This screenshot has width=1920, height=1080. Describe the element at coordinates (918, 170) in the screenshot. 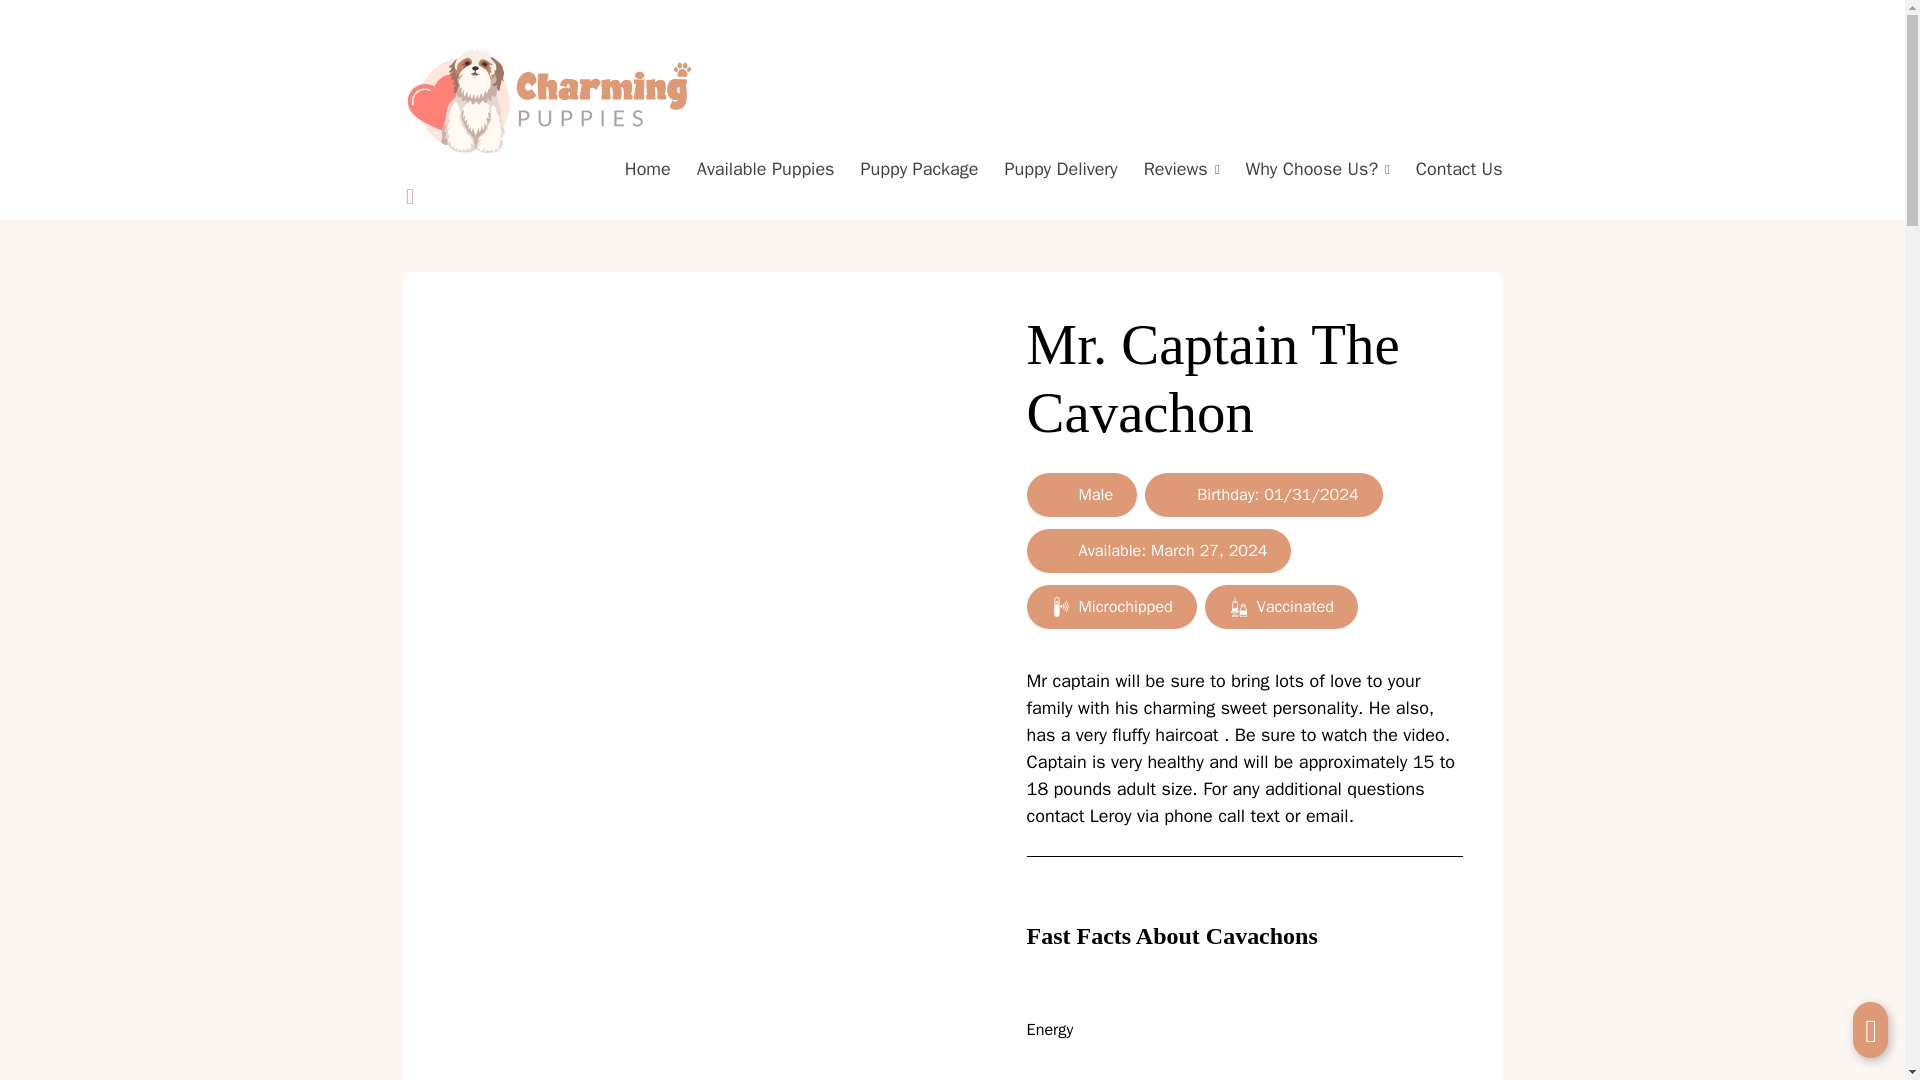

I see `Puppy Package` at that location.